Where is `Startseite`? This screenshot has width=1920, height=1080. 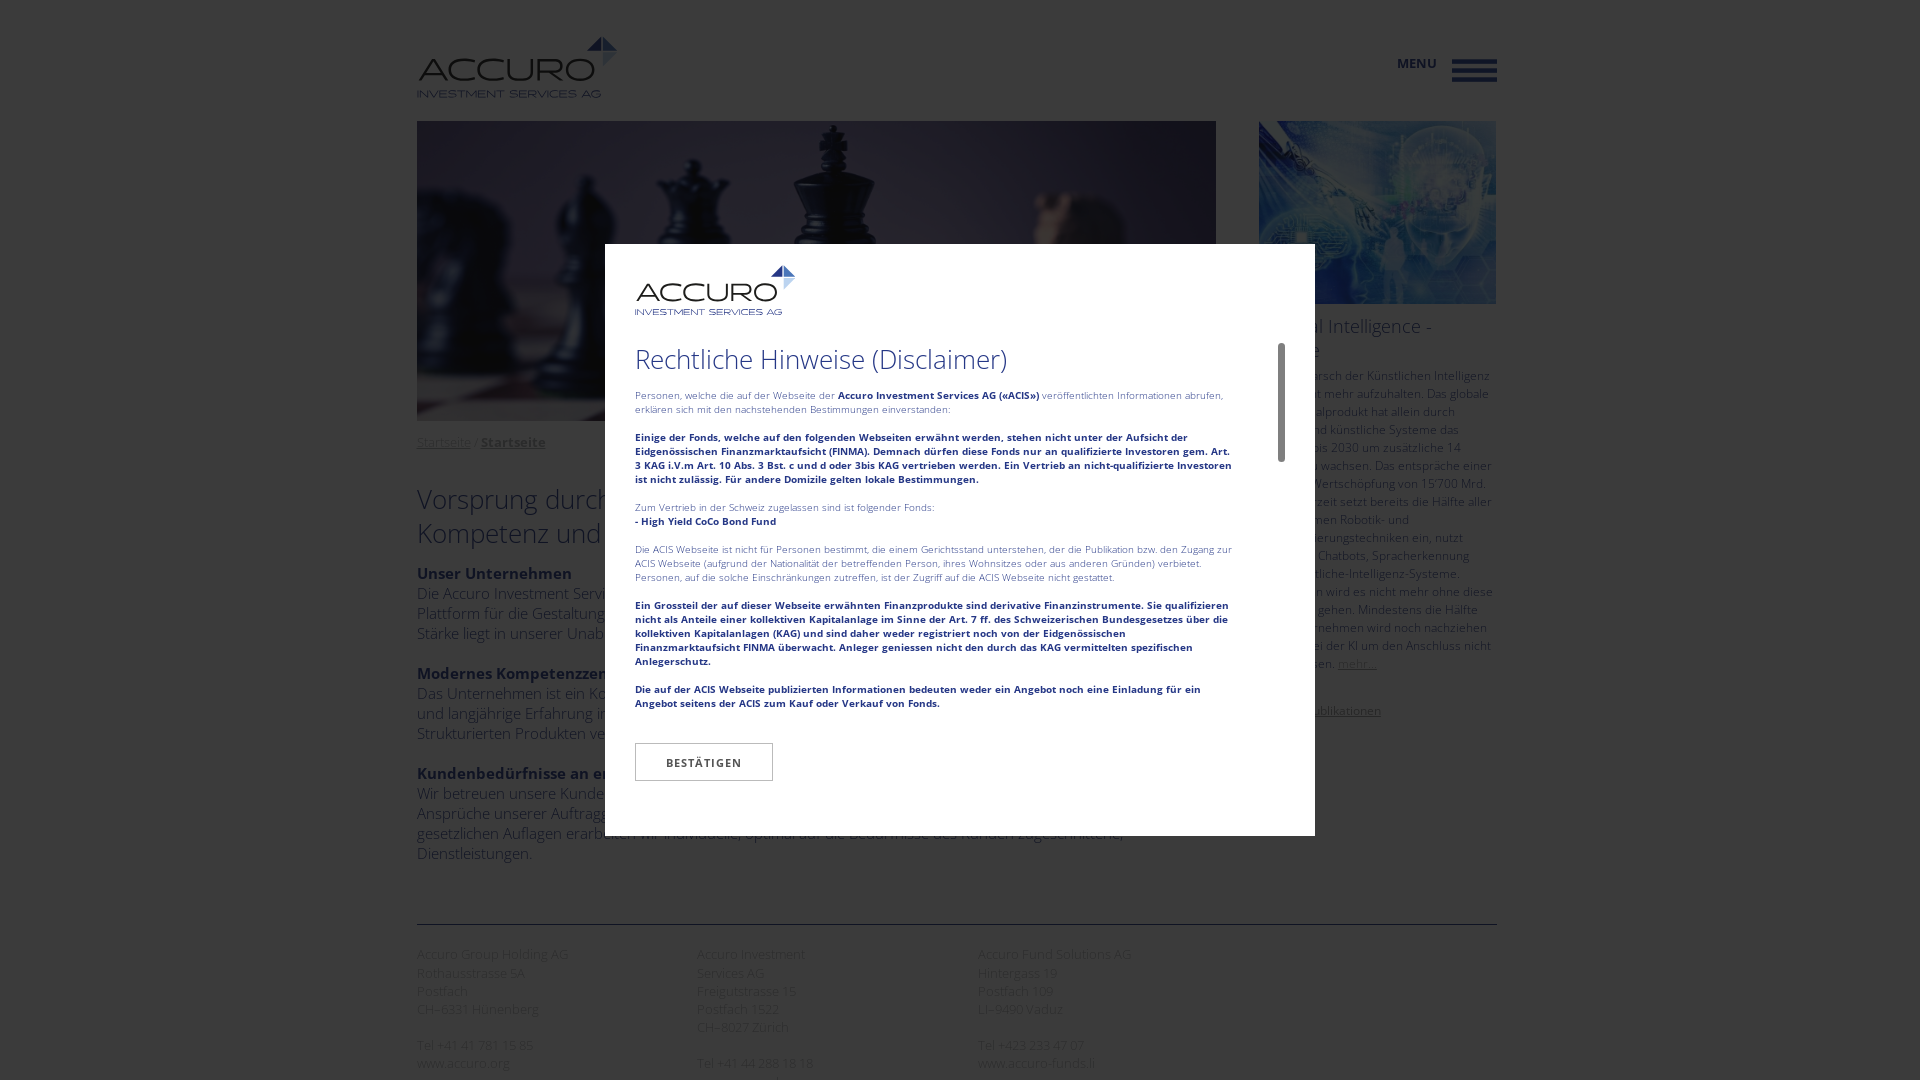
Startseite is located at coordinates (512, 442).